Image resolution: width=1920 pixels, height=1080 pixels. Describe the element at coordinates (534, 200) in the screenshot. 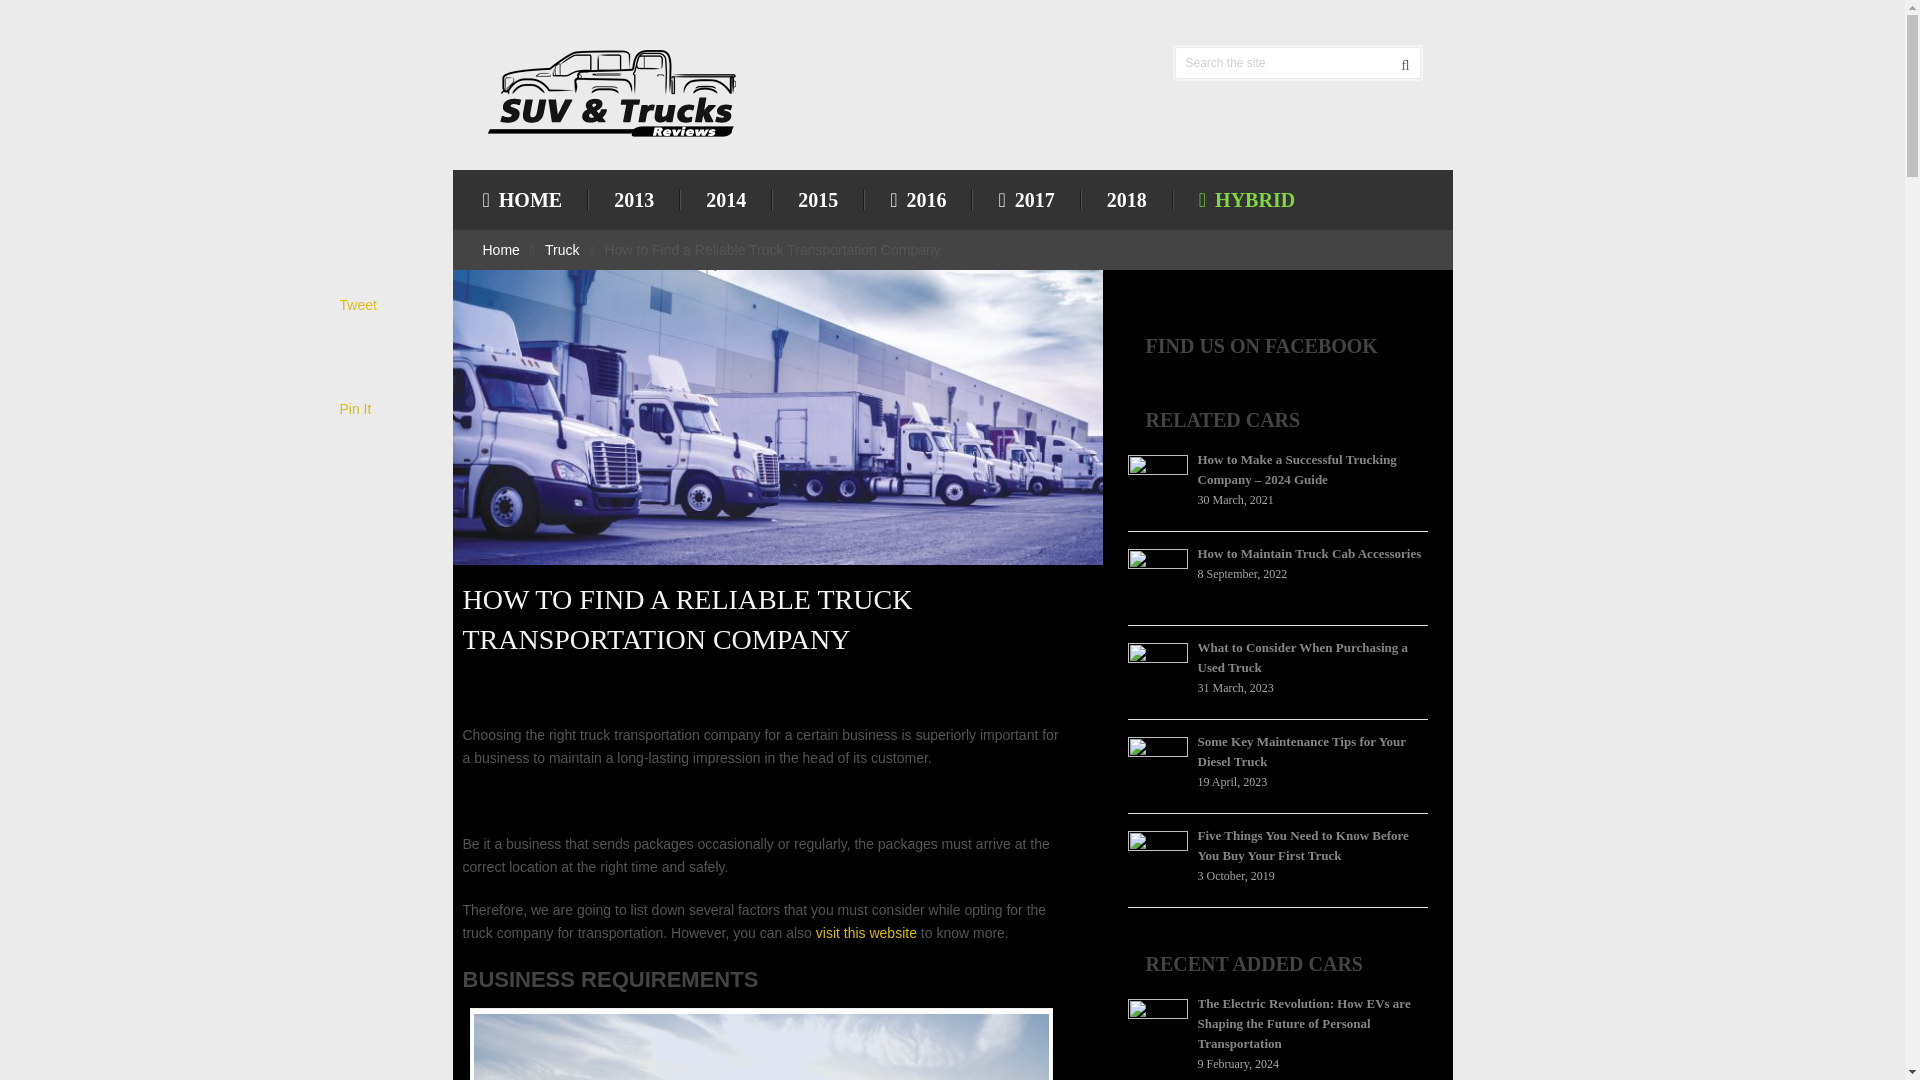

I see `HOME` at that location.